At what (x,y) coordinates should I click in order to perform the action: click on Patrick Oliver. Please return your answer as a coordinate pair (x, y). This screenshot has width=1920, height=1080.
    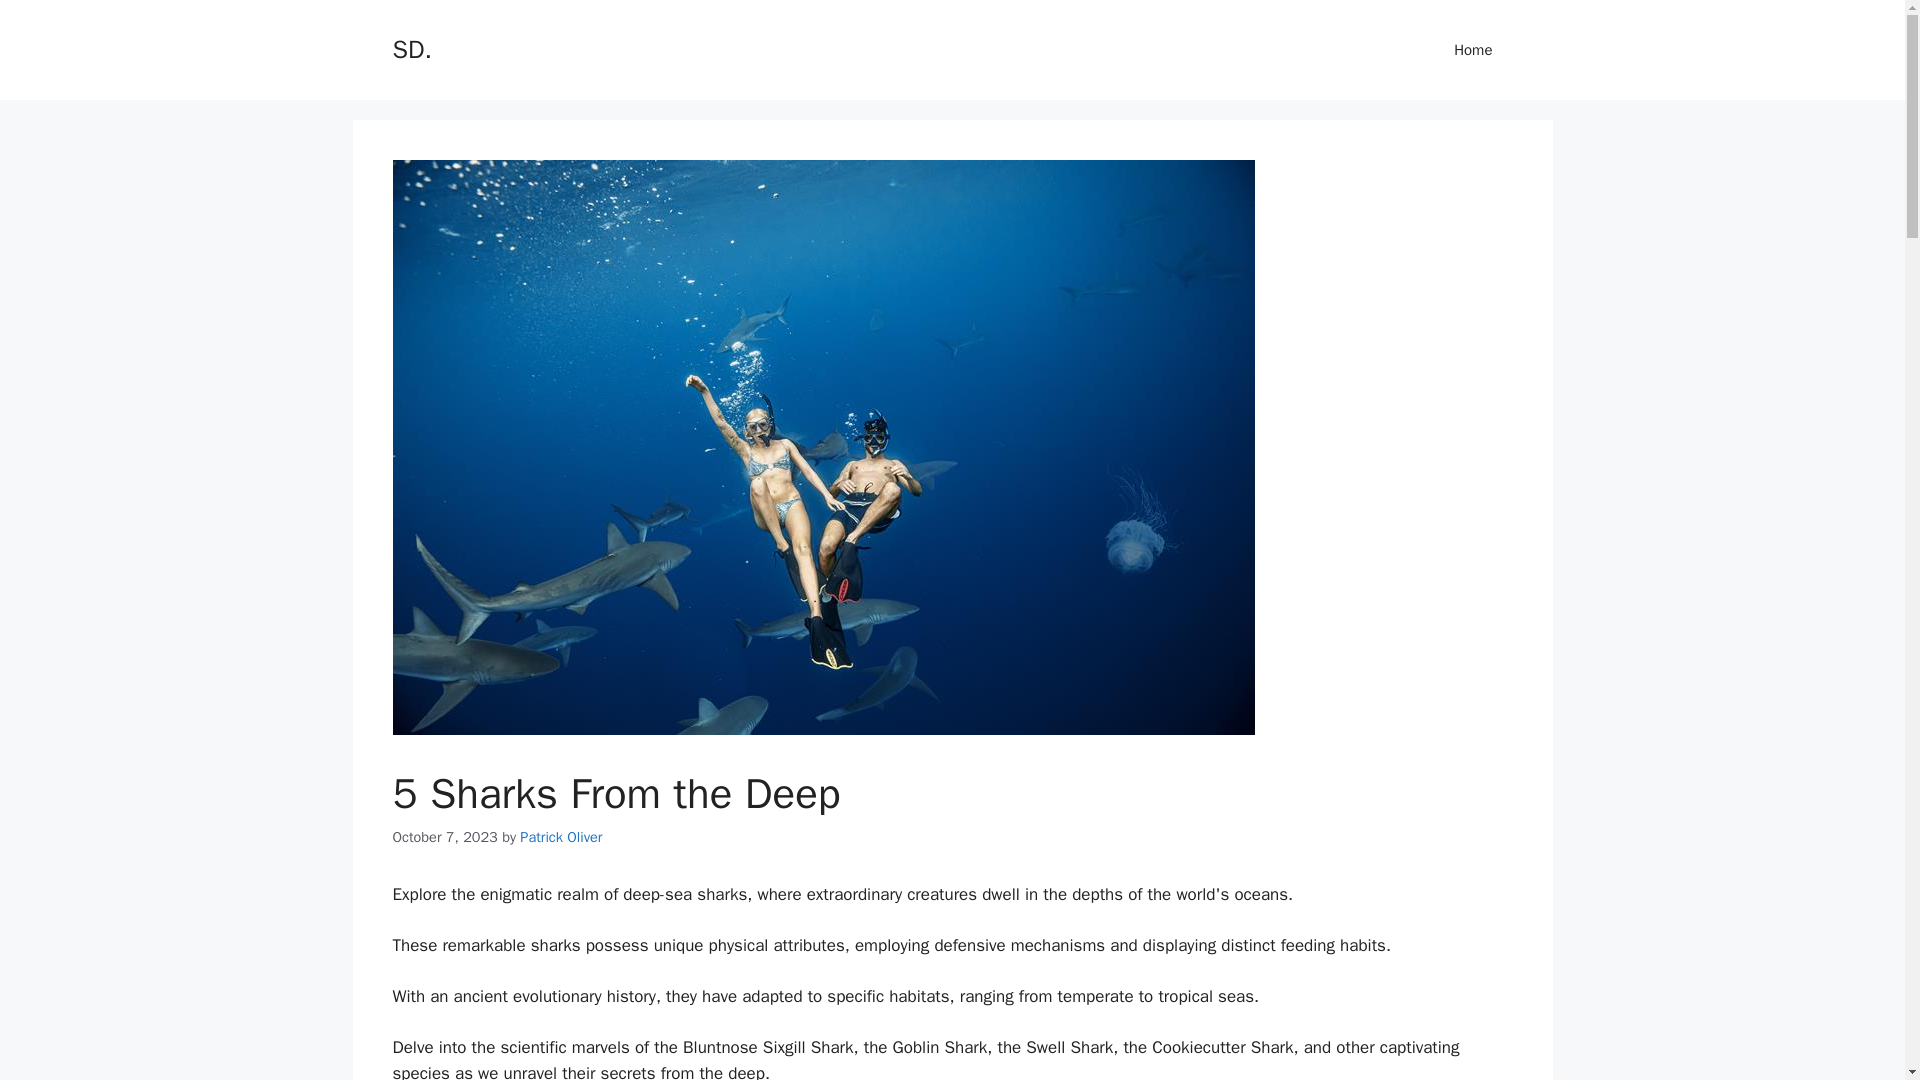
    Looking at the image, I should click on (561, 836).